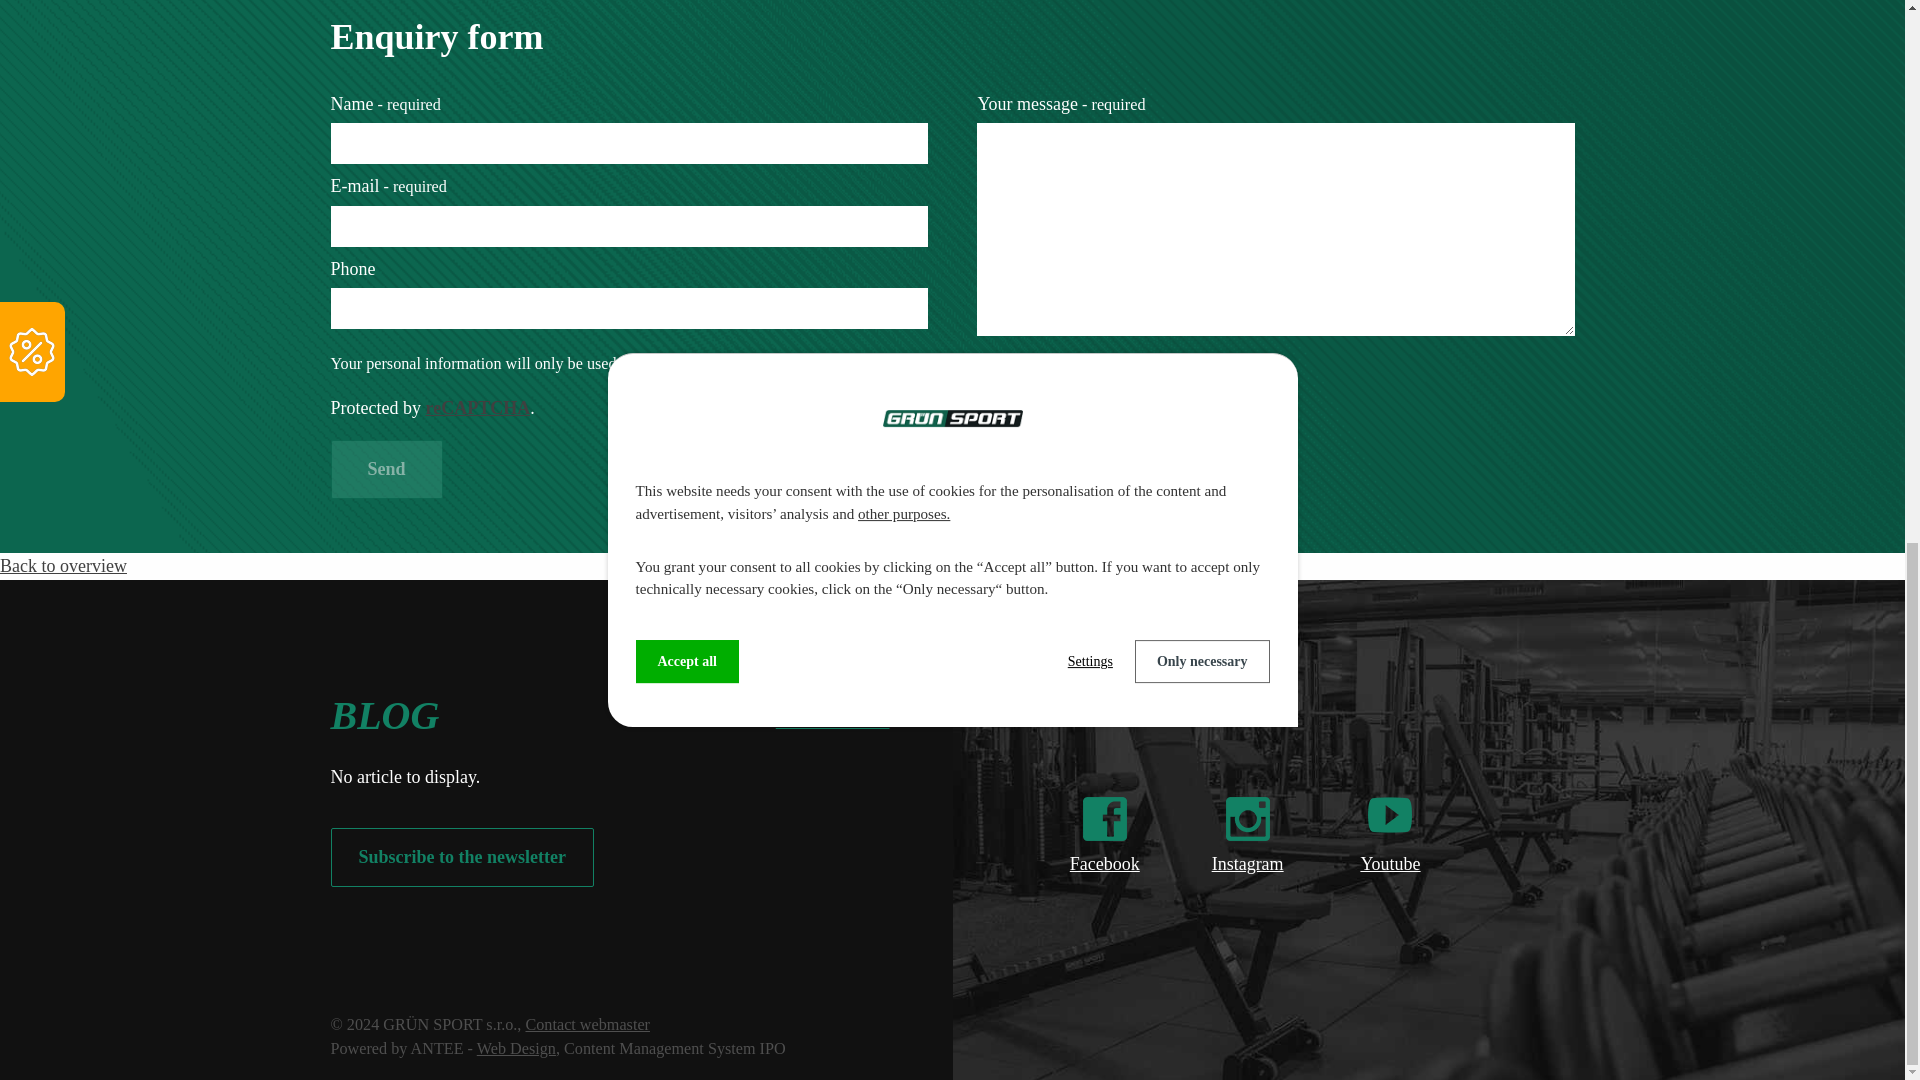 This screenshot has height=1080, width=1920. I want to click on Instagram, so click(1247, 878).